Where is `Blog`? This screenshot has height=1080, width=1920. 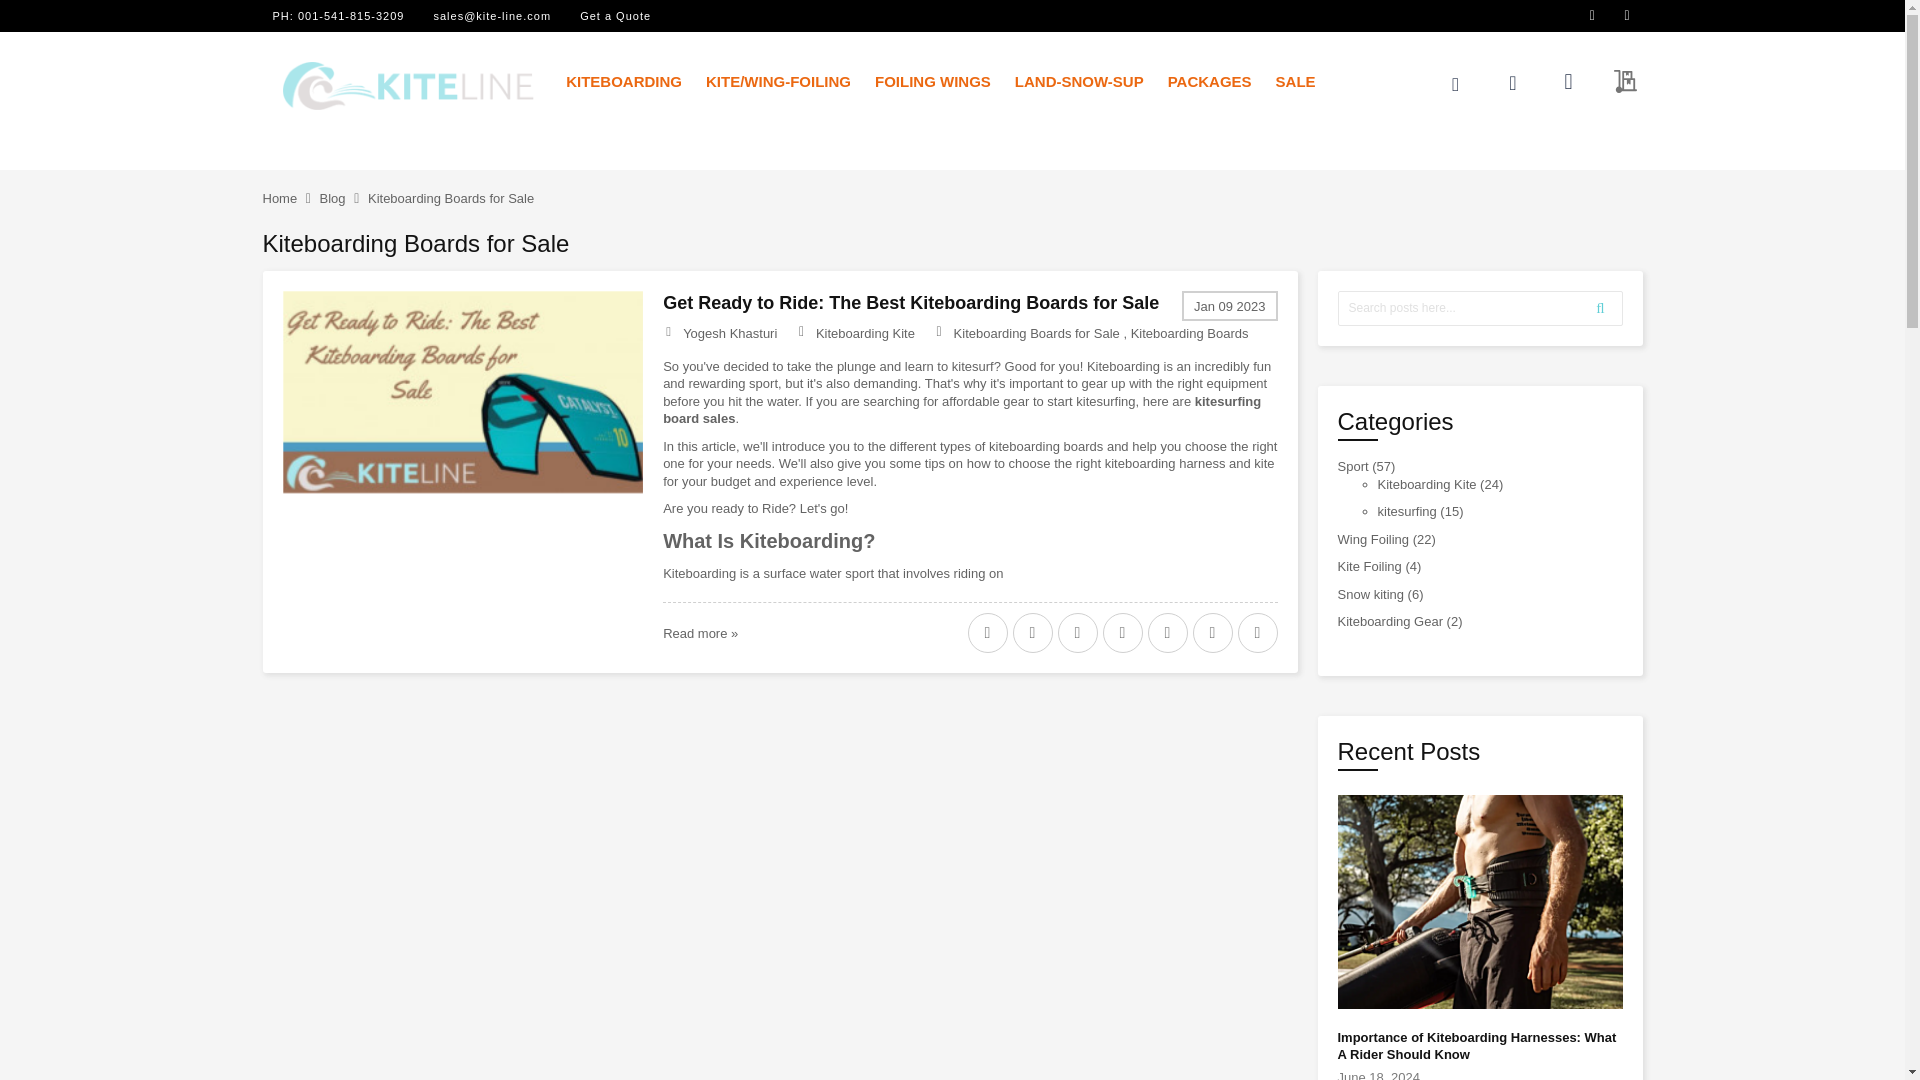
Blog is located at coordinates (332, 198).